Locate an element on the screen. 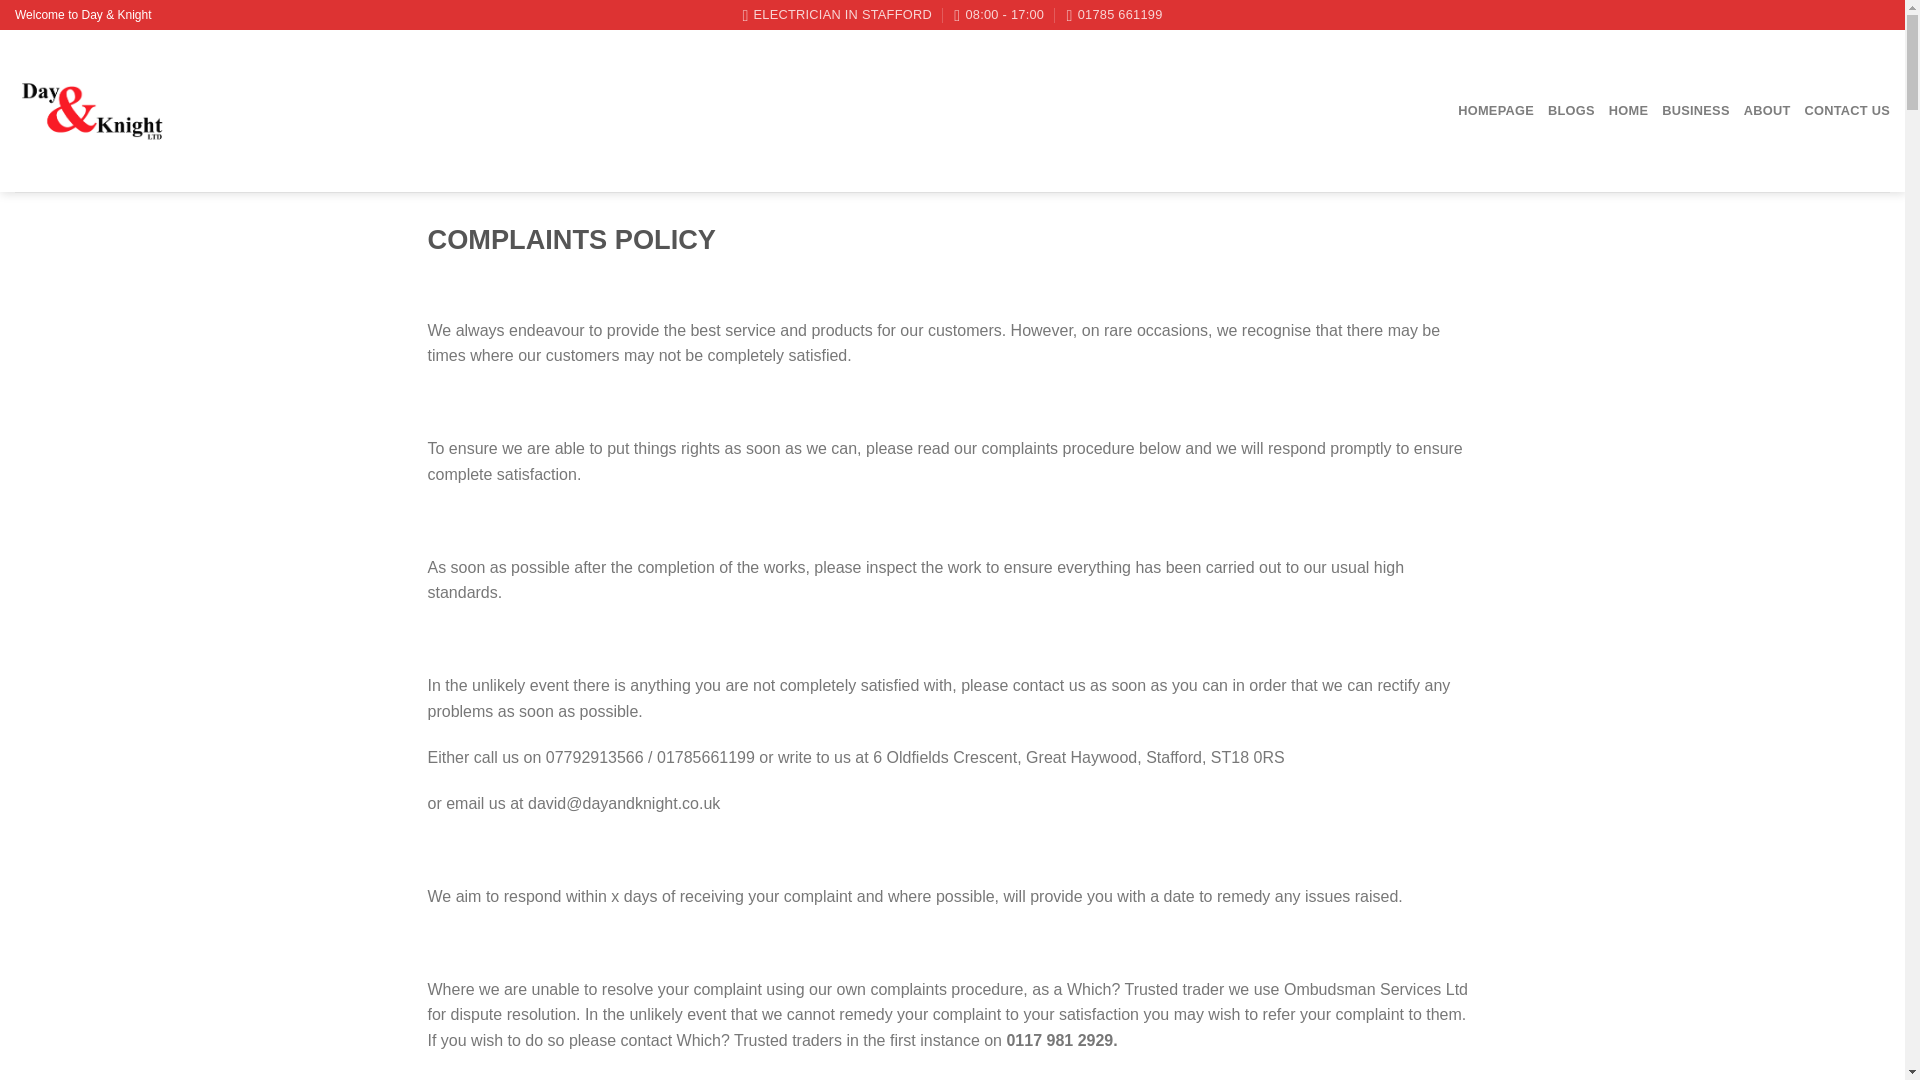 This screenshot has width=1920, height=1080. 08:00 - 17:00 is located at coordinates (999, 15).